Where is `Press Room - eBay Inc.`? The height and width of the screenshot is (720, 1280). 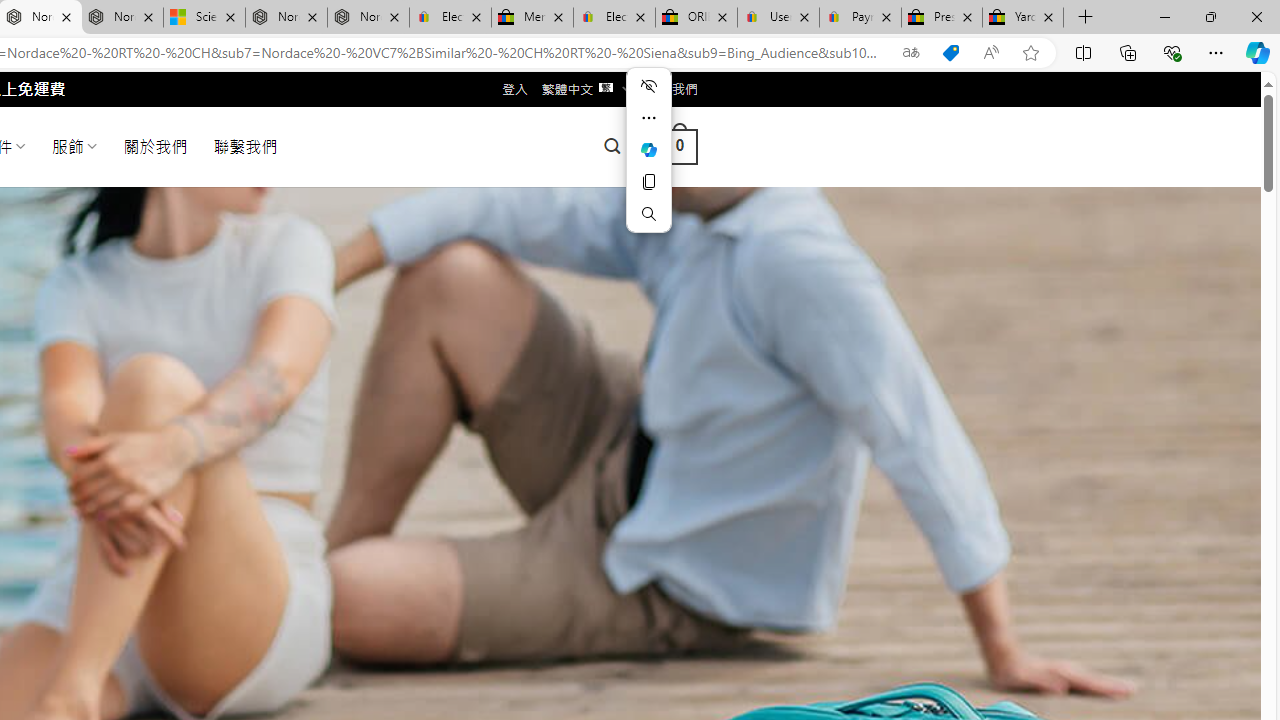
Press Room - eBay Inc. is located at coordinates (942, 18).